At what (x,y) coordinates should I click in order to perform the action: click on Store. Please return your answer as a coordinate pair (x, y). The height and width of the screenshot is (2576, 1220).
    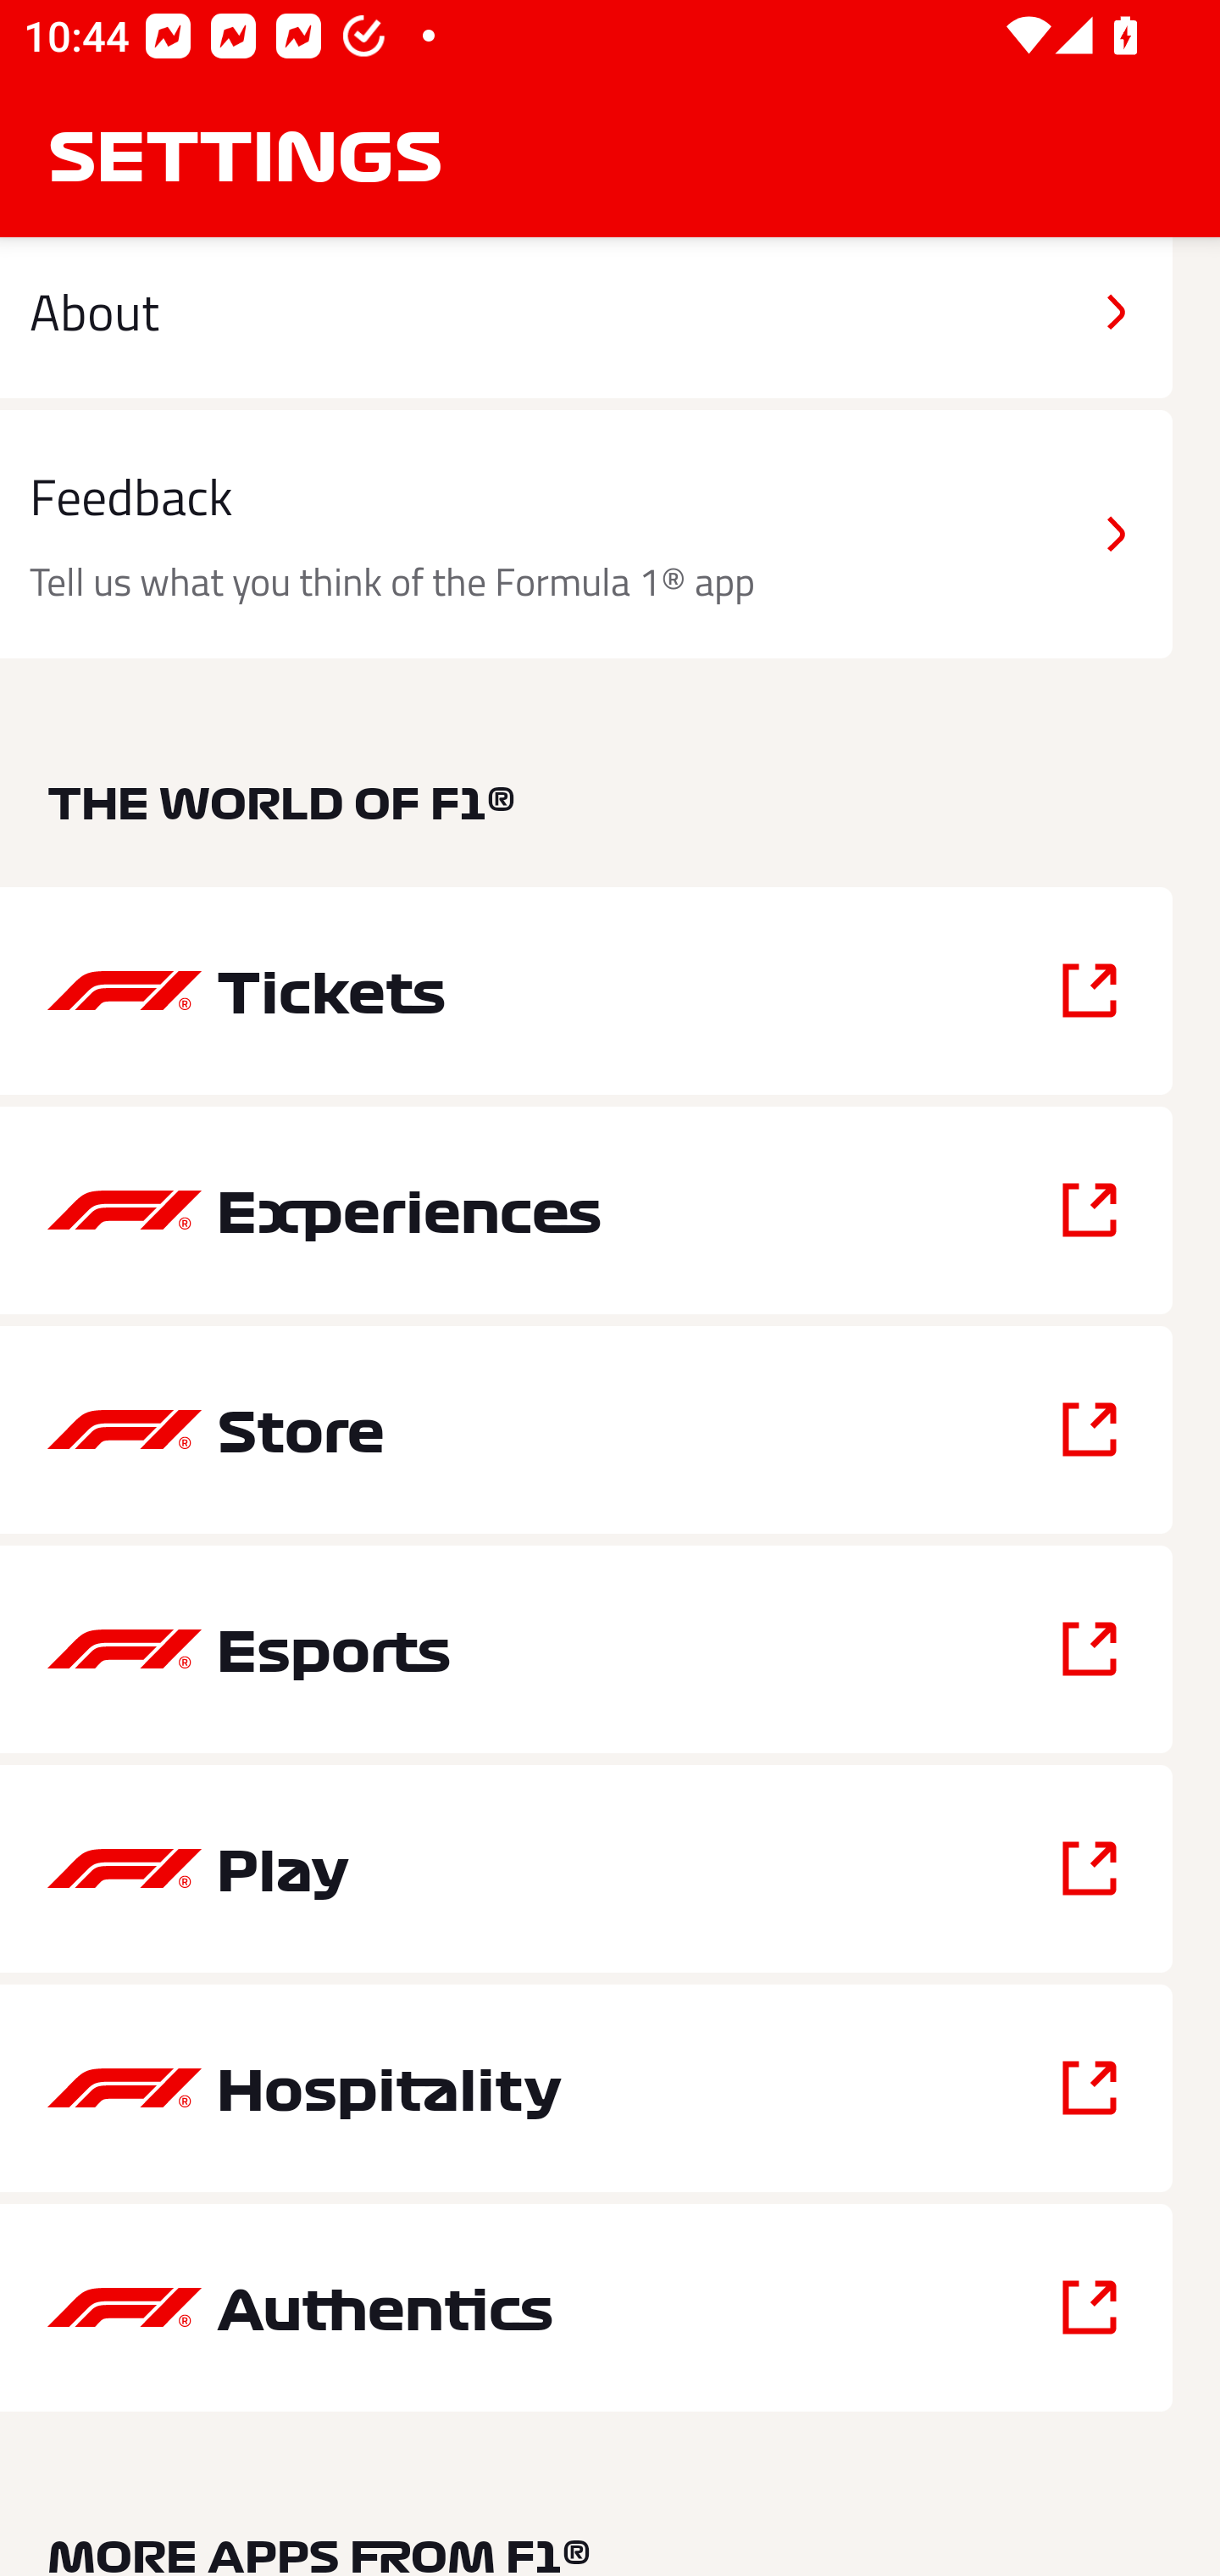
    Looking at the image, I should click on (586, 1429).